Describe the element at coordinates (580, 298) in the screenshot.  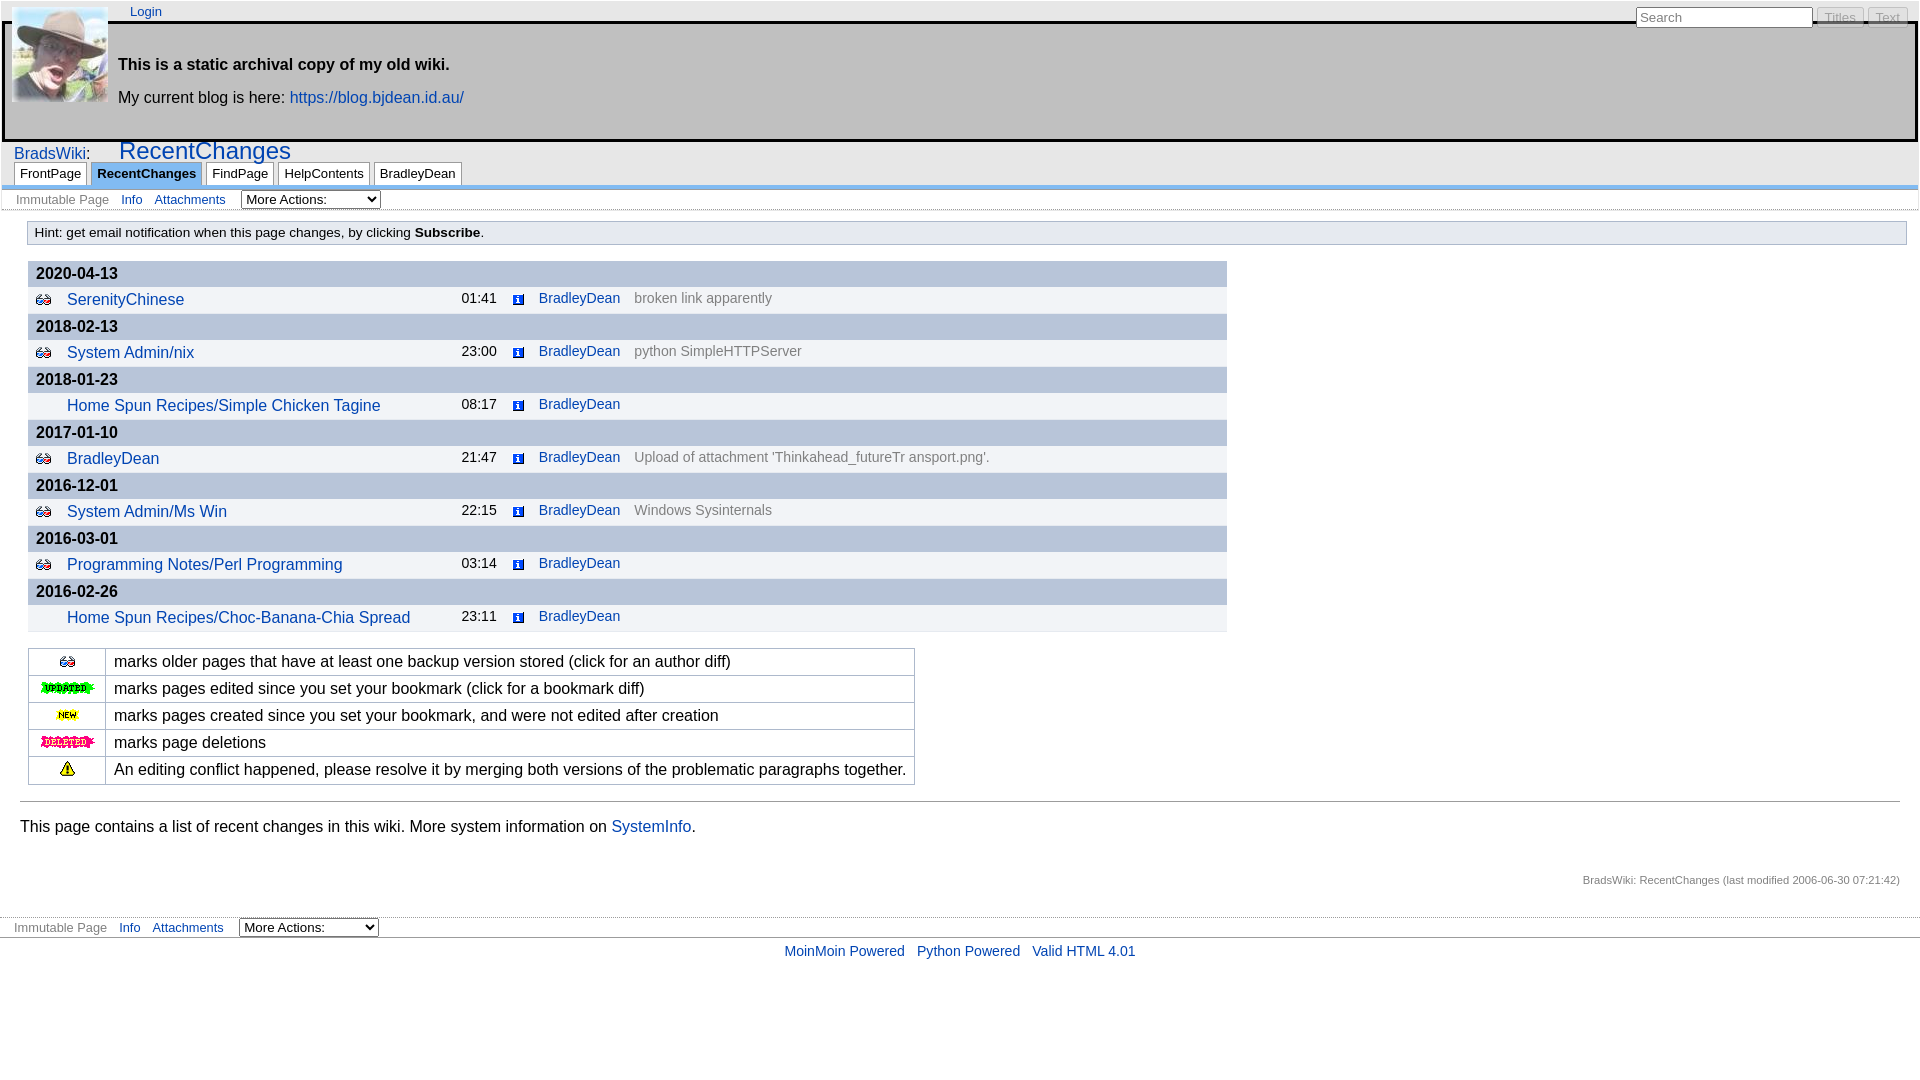
I see `BradleyDean` at that location.